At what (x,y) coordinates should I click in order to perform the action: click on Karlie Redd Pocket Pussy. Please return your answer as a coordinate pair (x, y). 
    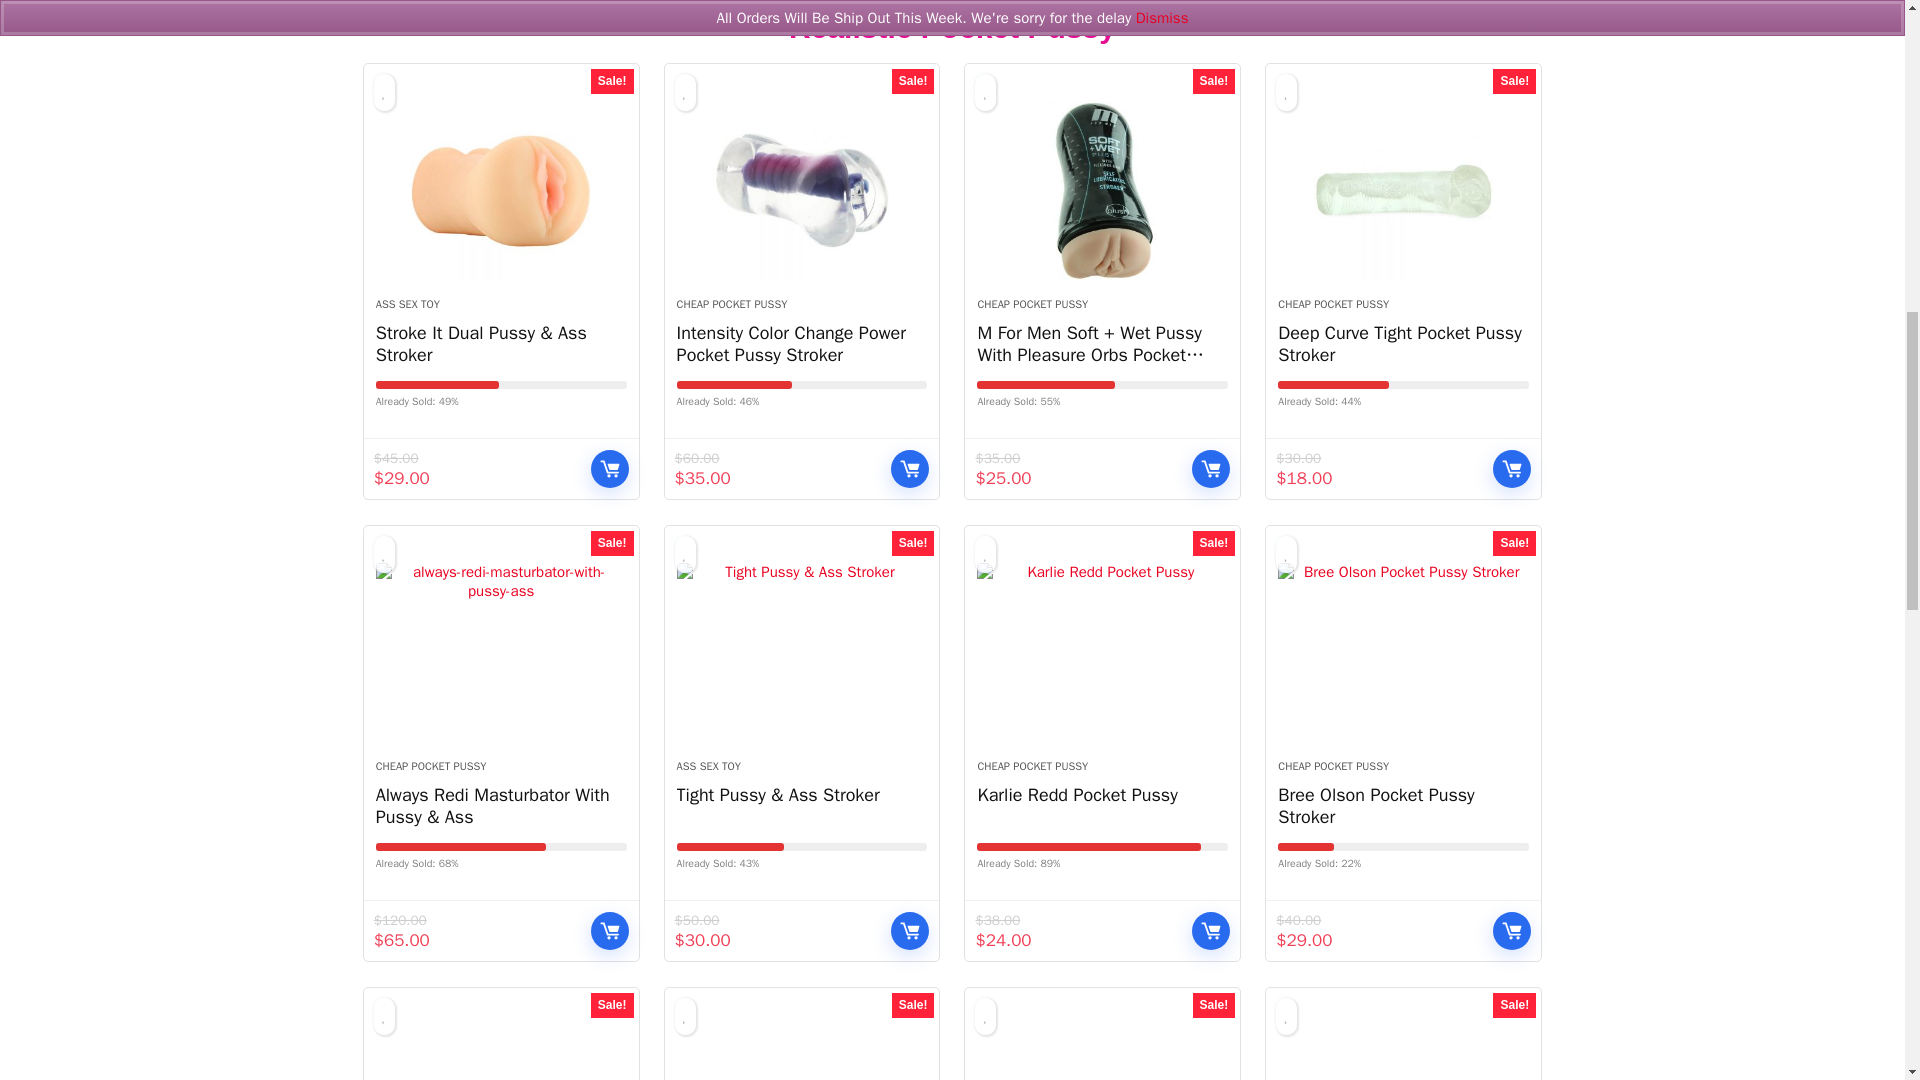
    Looking at the image, I should click on (1102, 652).